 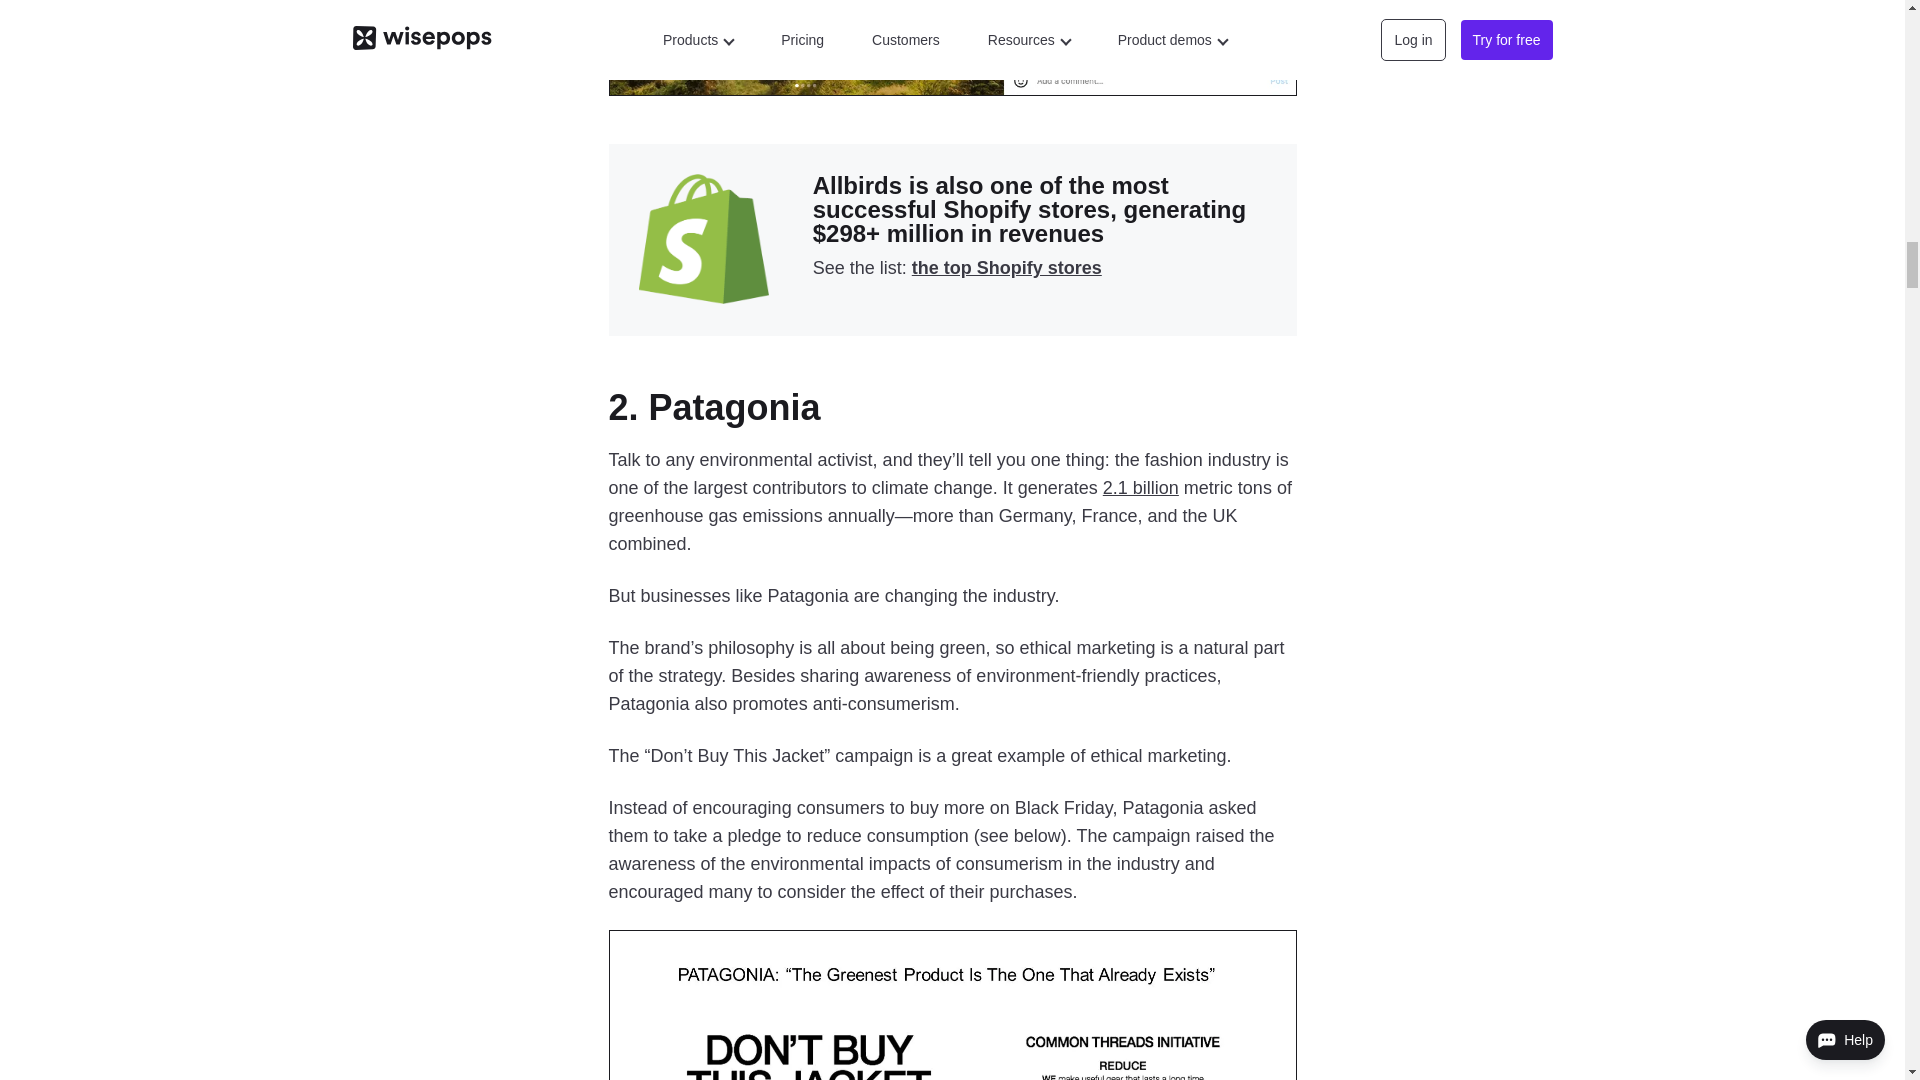 What do you see at coordinates (1007, 268) in the screenshot?
I see `the top Shopify stores` at bounding box center [1007, 268].